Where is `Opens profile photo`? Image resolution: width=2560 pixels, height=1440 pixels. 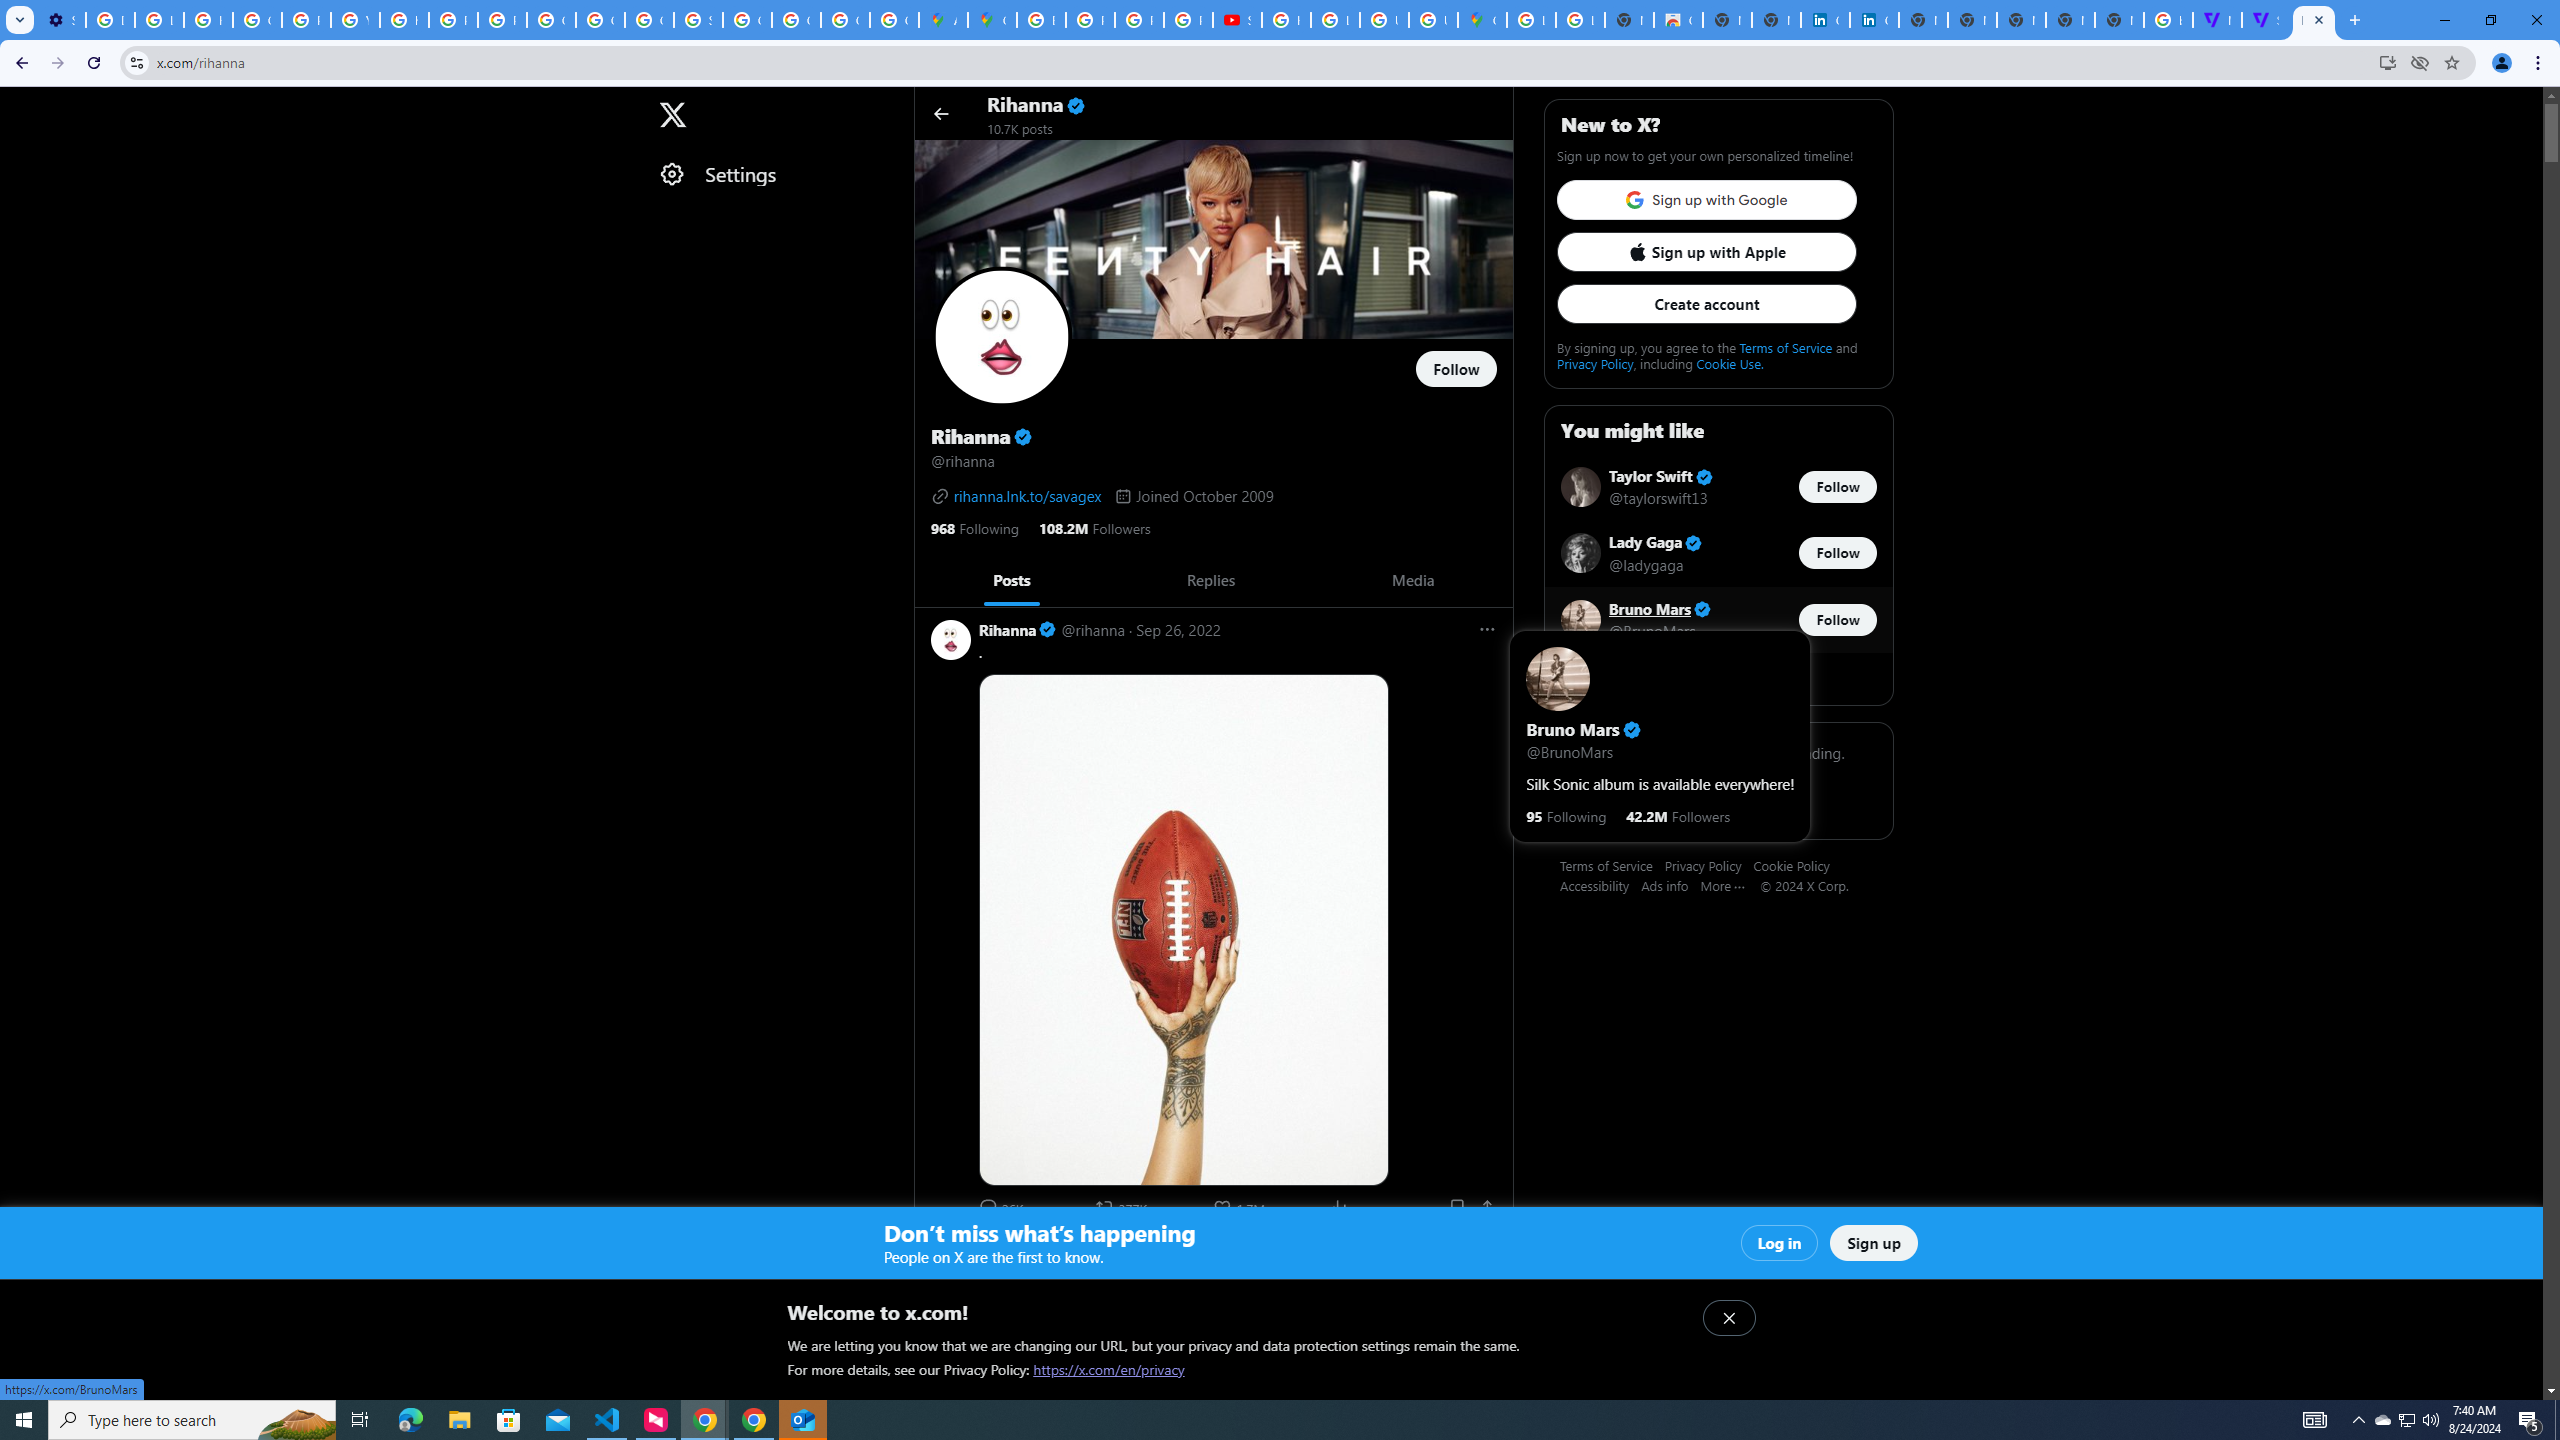
Opens profile photo is located at coordinates (1002, 336).